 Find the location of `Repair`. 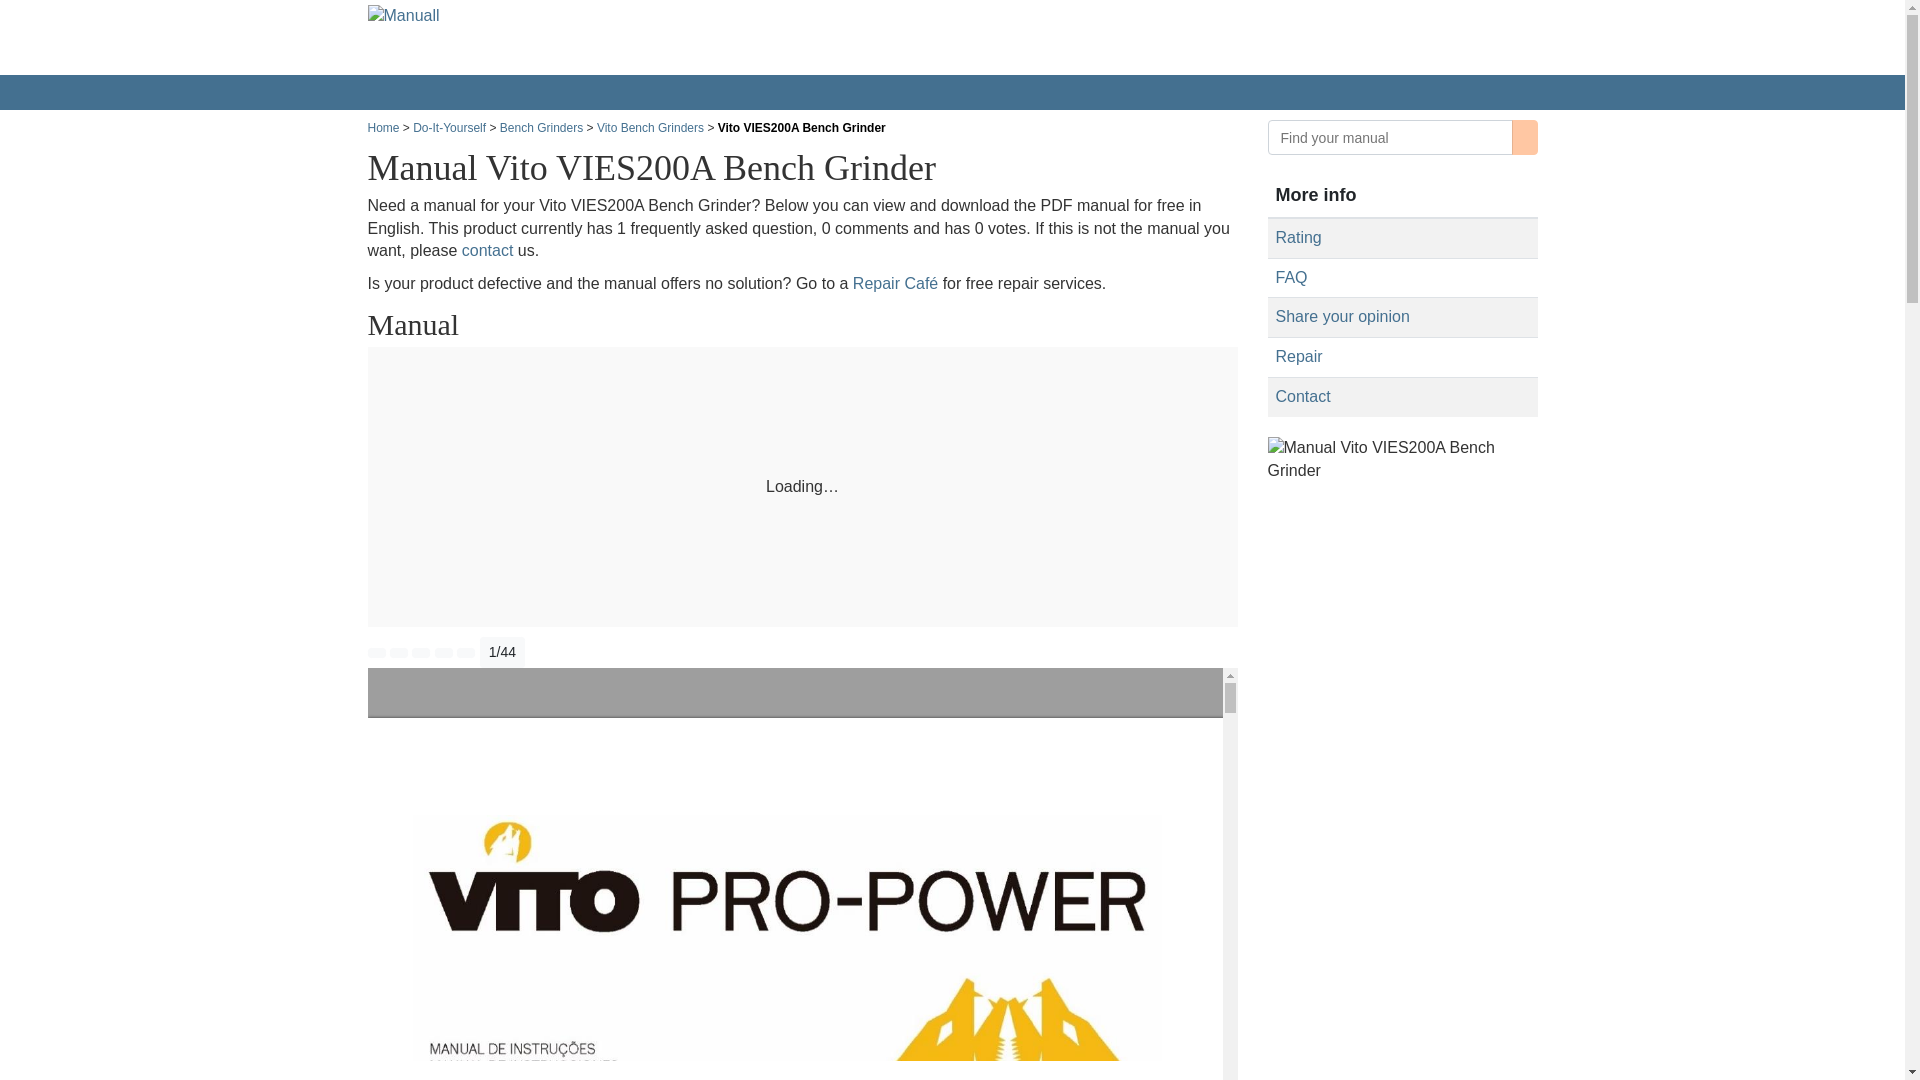

Repair is located at coordinates (1299, 356).